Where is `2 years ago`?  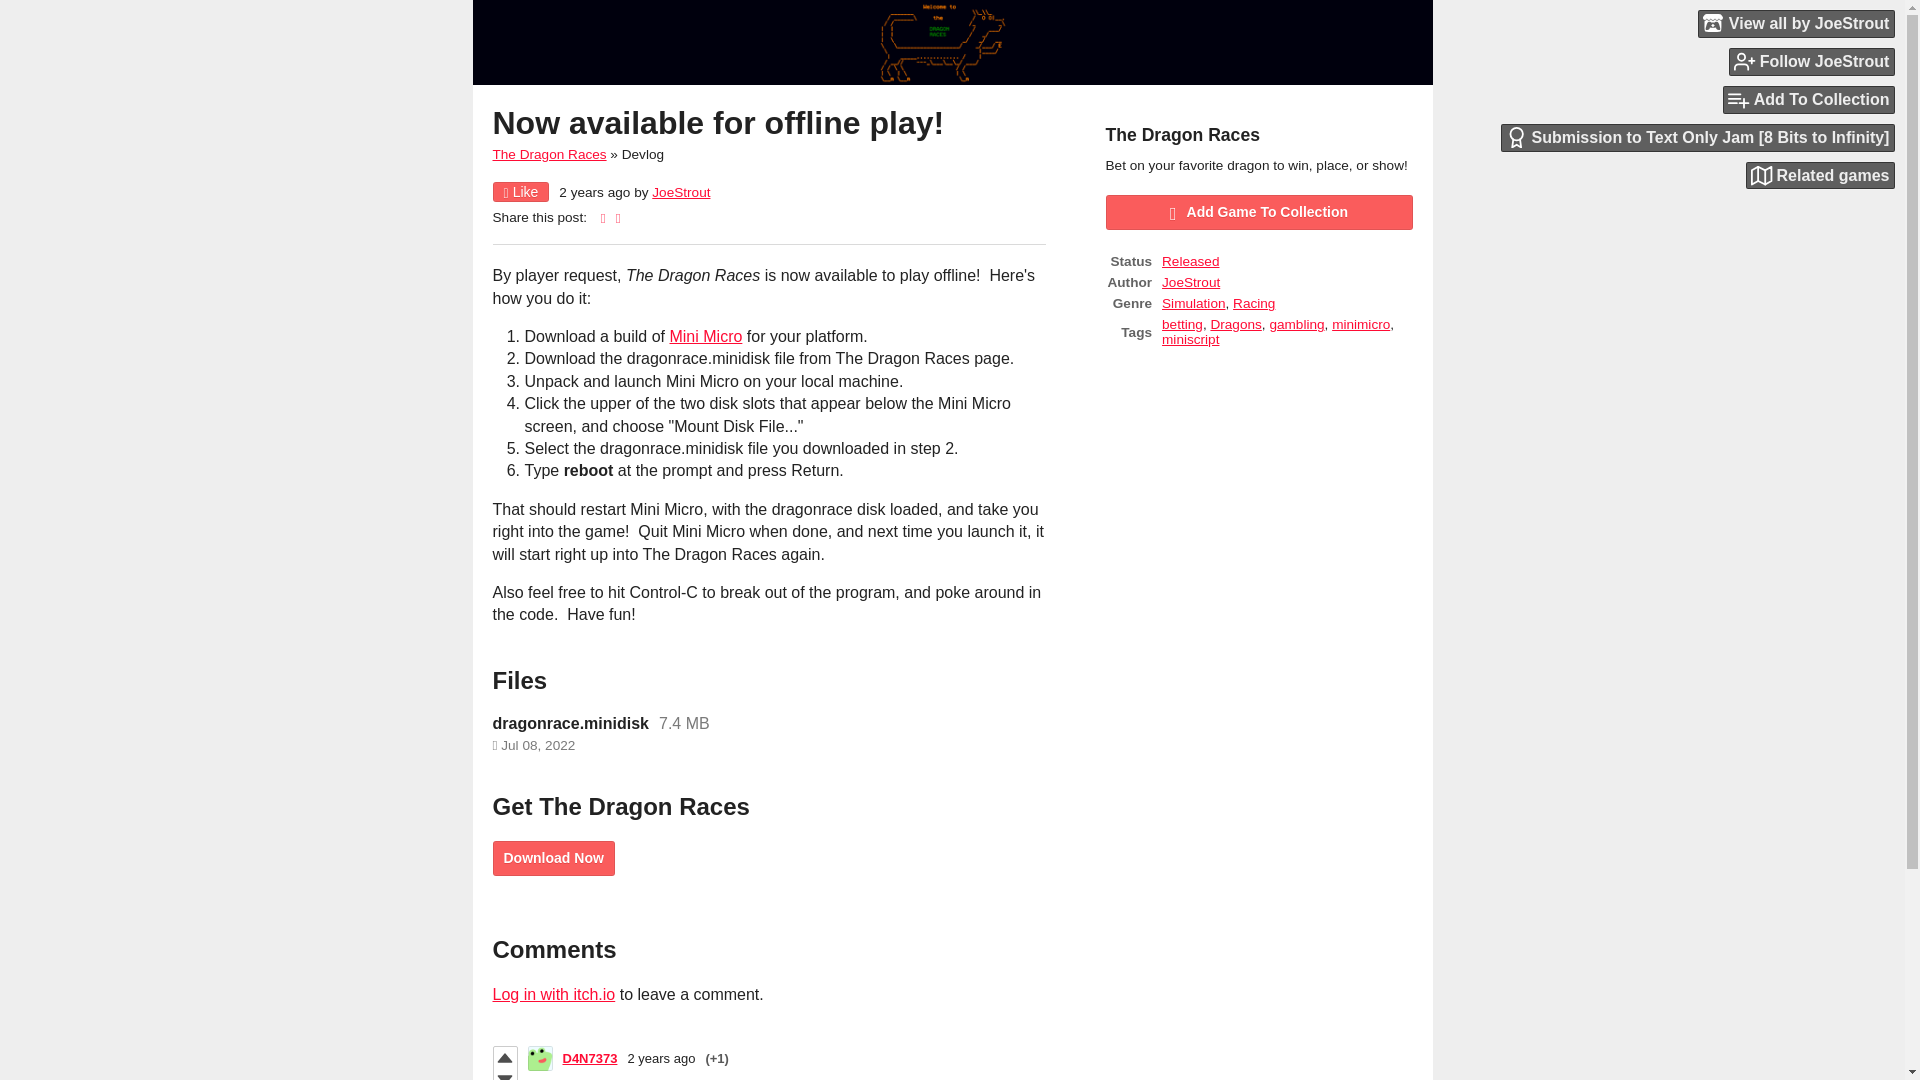 2 years ago is located at coordinates (661, 1058).